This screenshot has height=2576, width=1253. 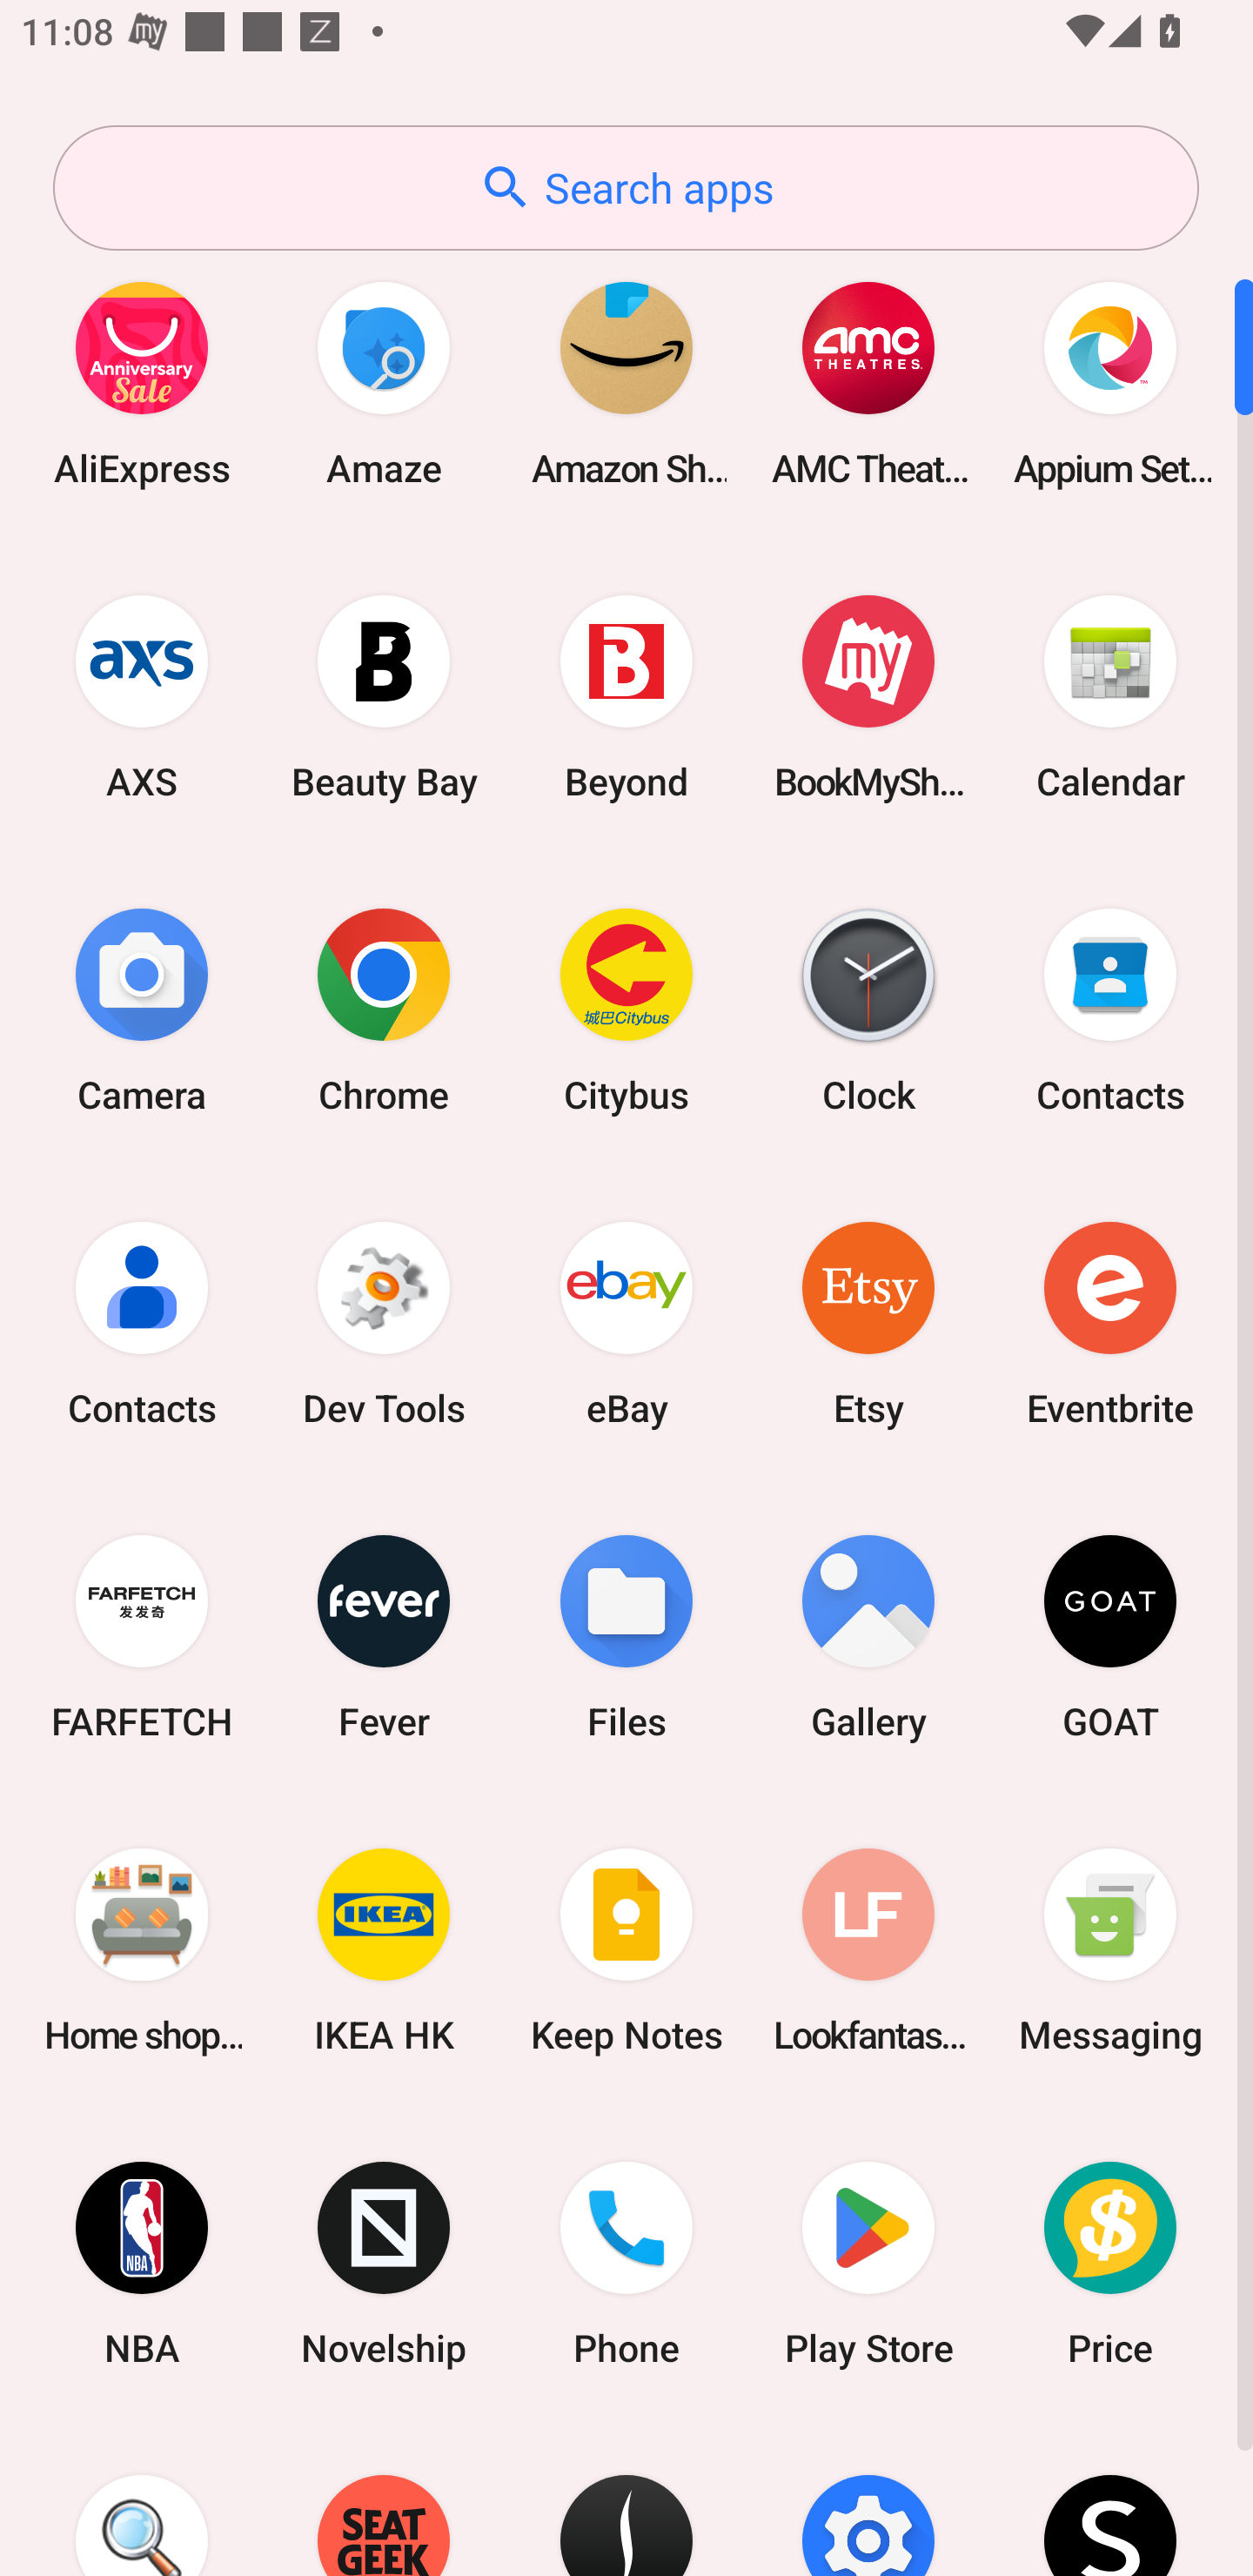 I want to click on NBA, so click(x=142, y=2264).